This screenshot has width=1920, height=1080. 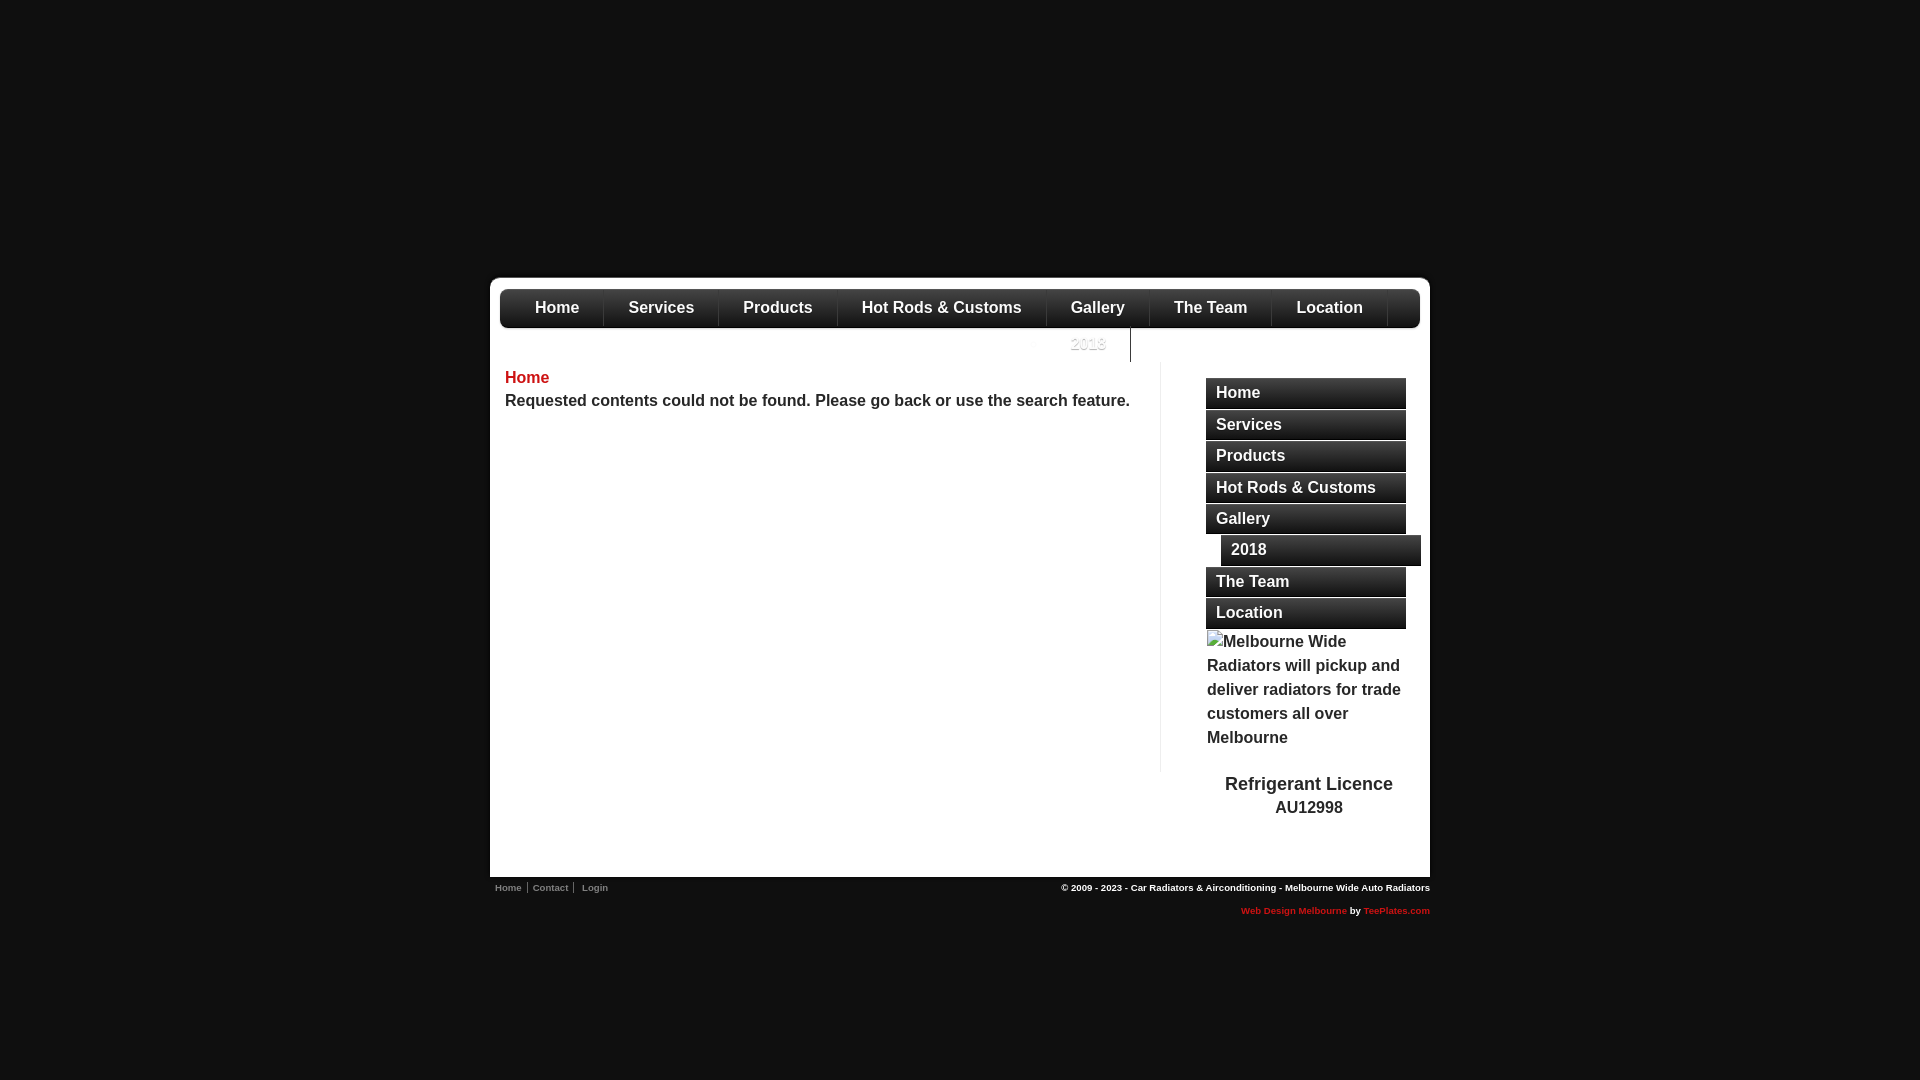 What do you see at coordinates (508, 888) in the screenshot?
I see `Home` at bounding box center [508, 888].